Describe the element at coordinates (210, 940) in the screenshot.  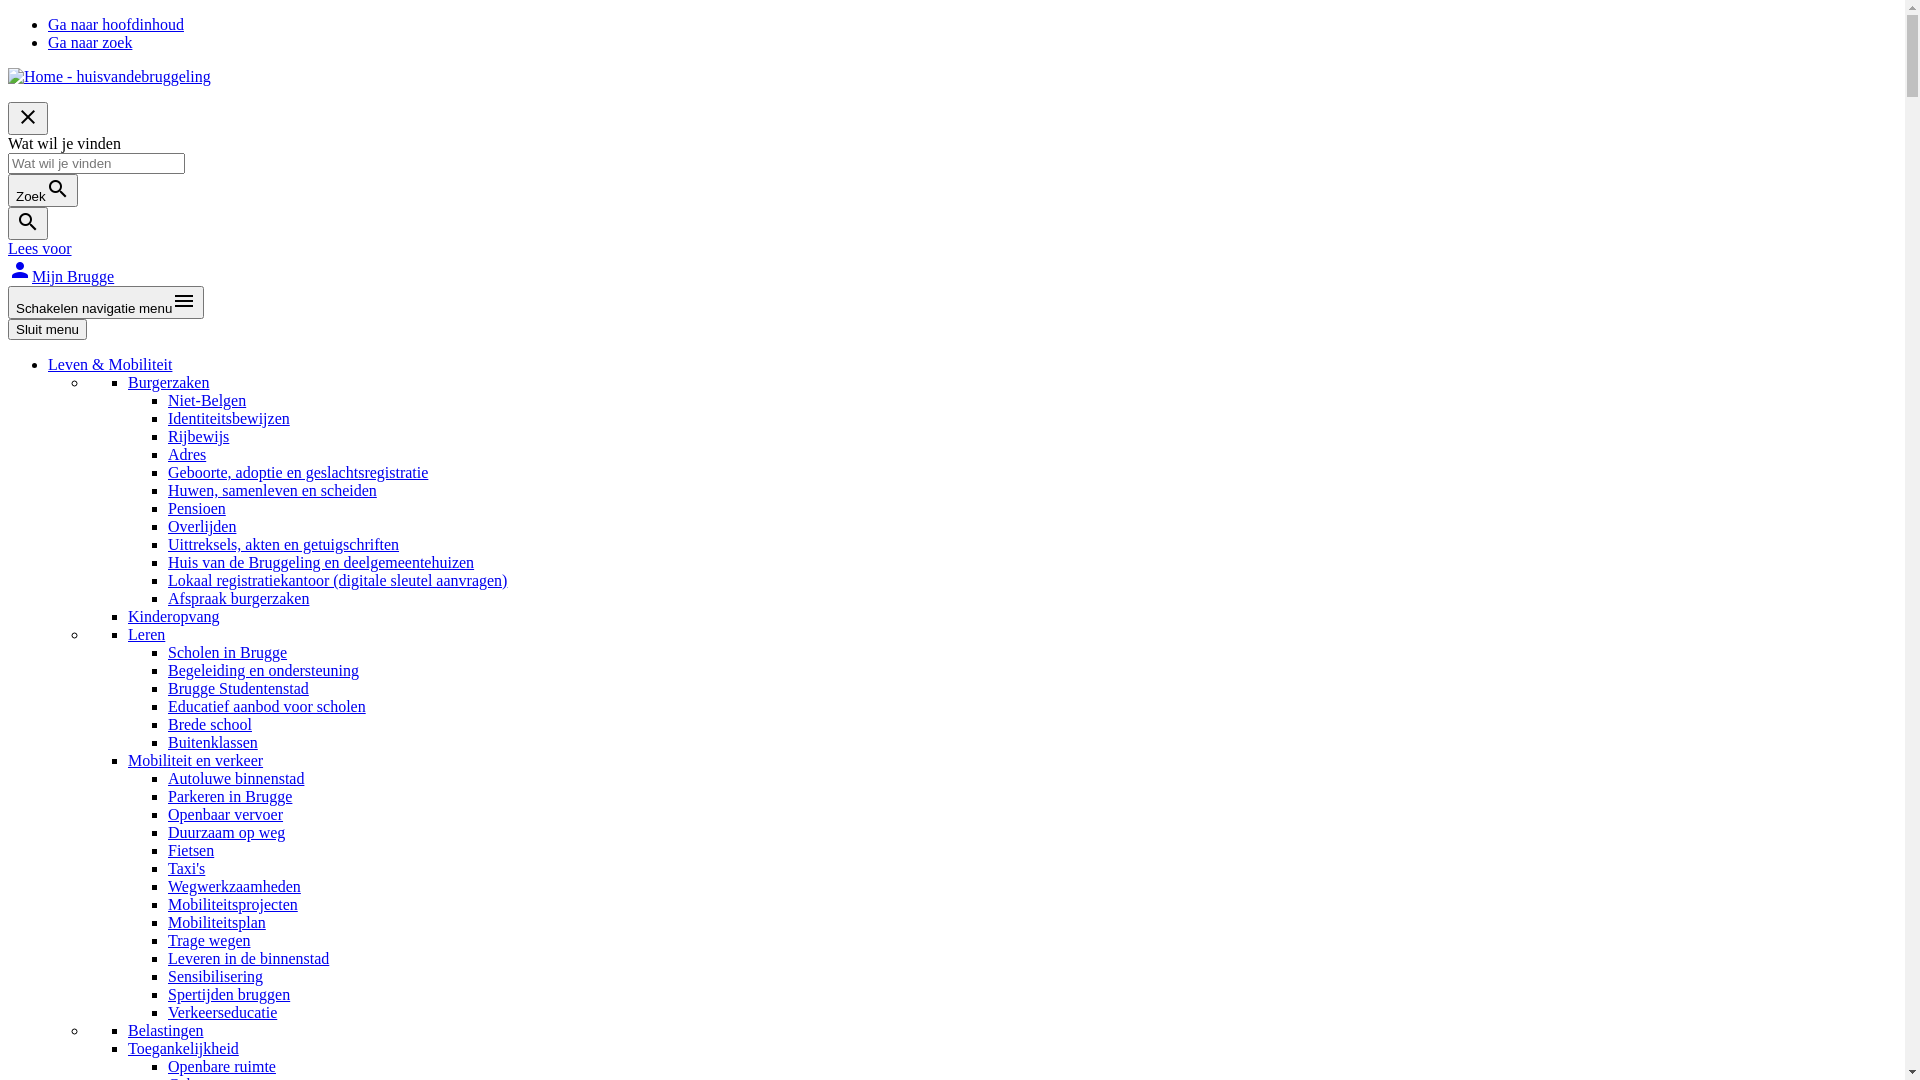
I see `Trage wegen` at that location.